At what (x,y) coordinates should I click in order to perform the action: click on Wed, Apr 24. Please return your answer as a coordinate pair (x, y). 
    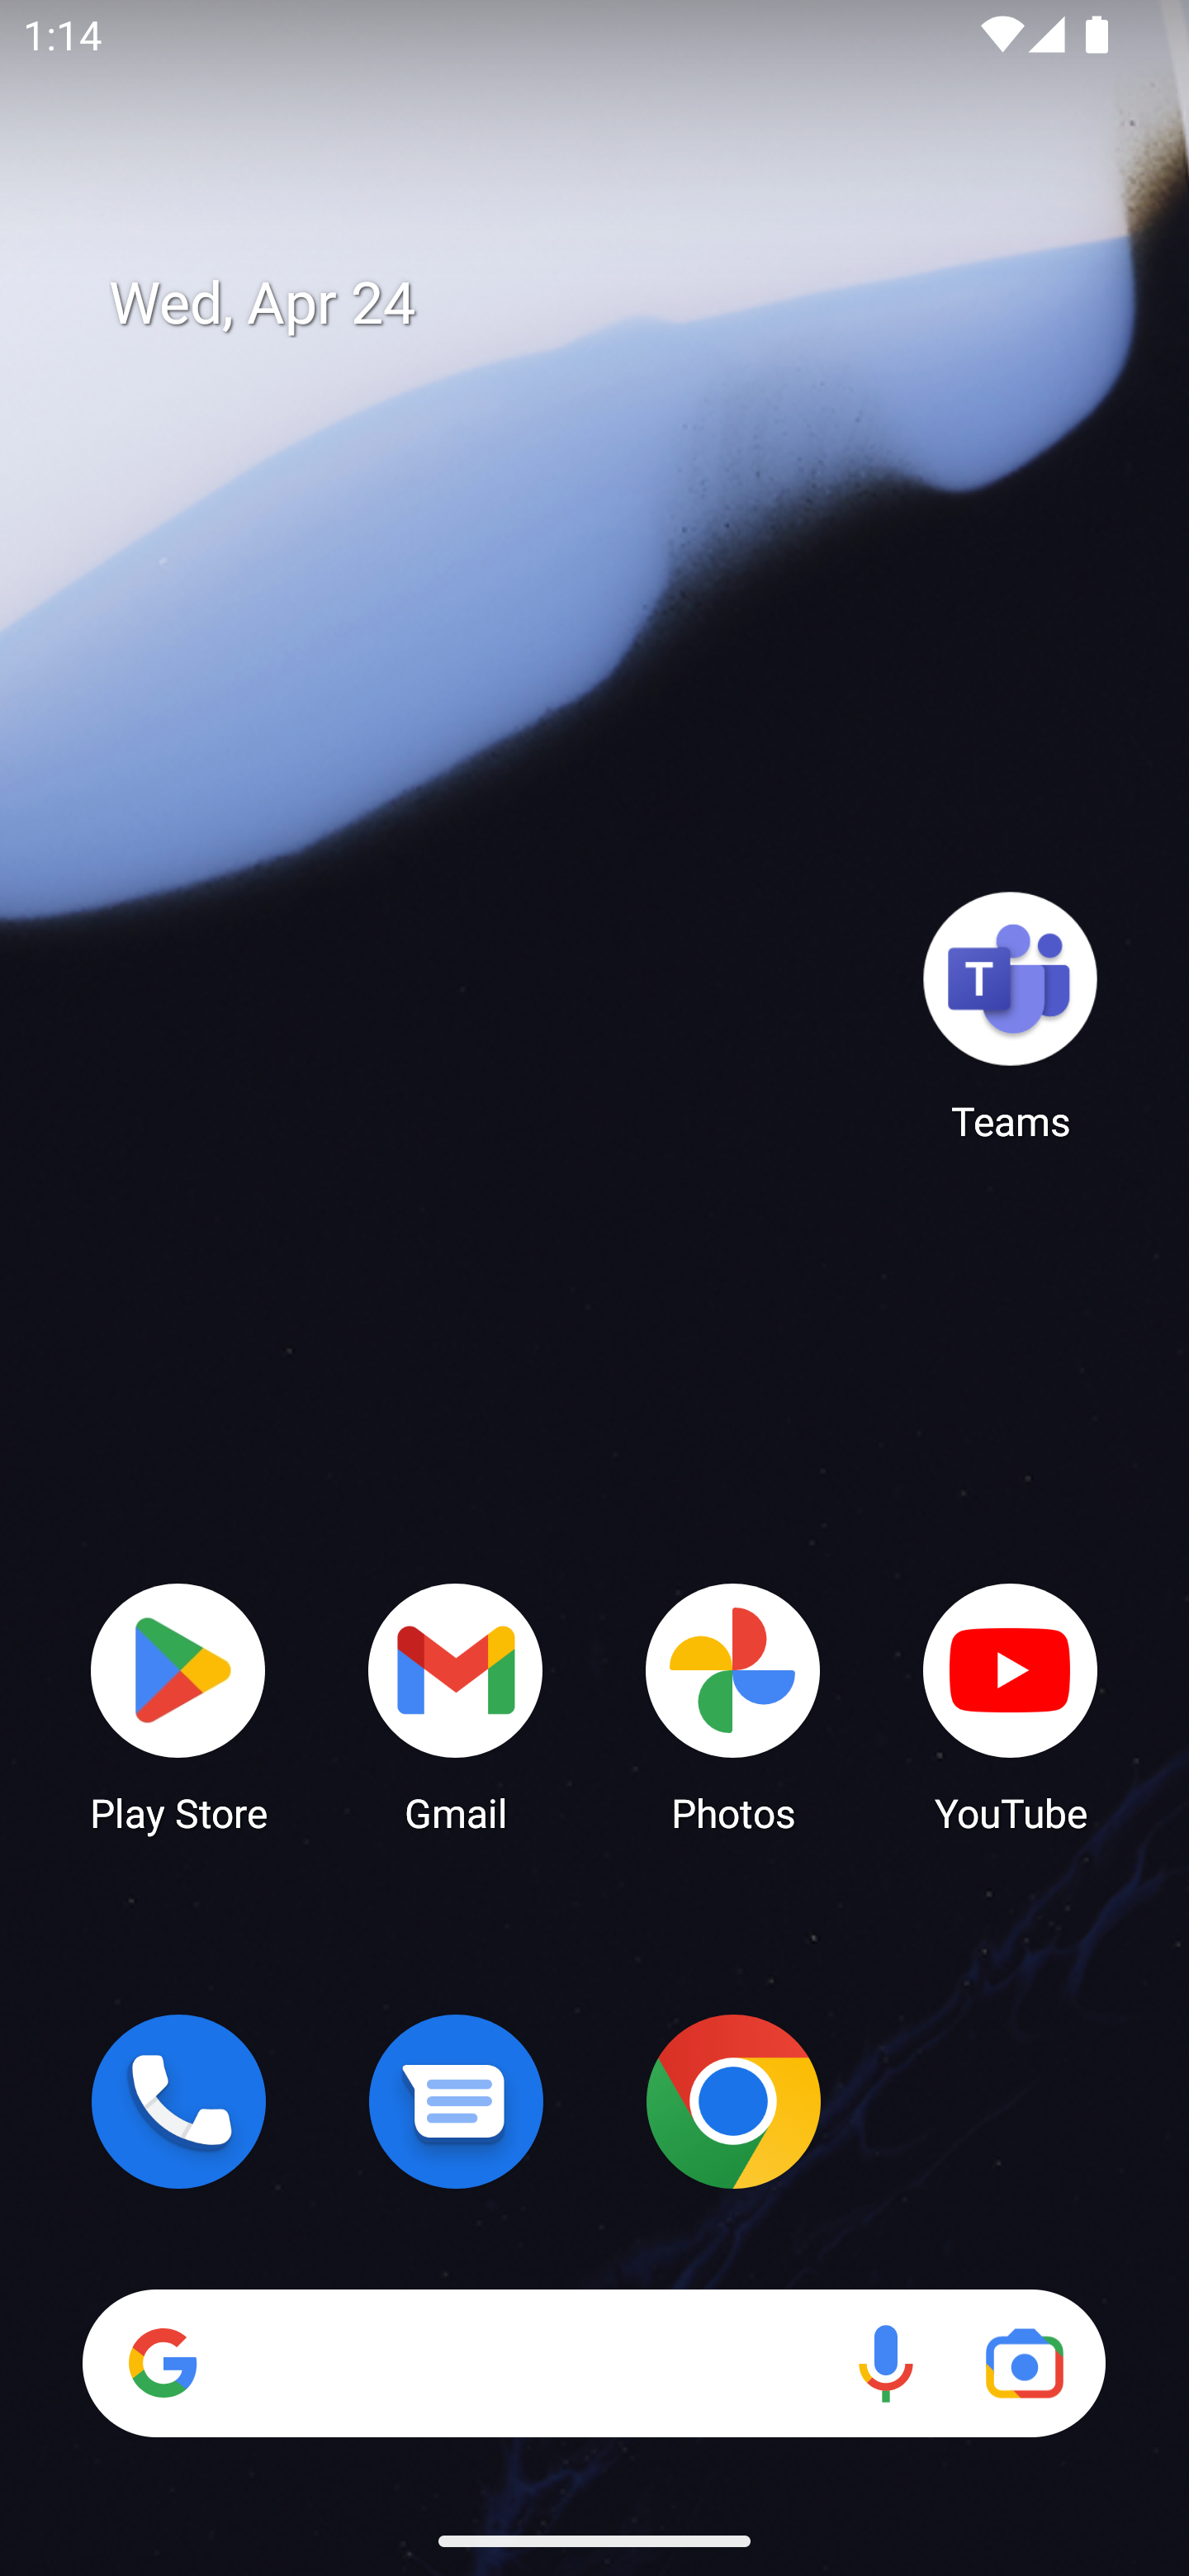
    Looking at the image, I should click on (618, 304).